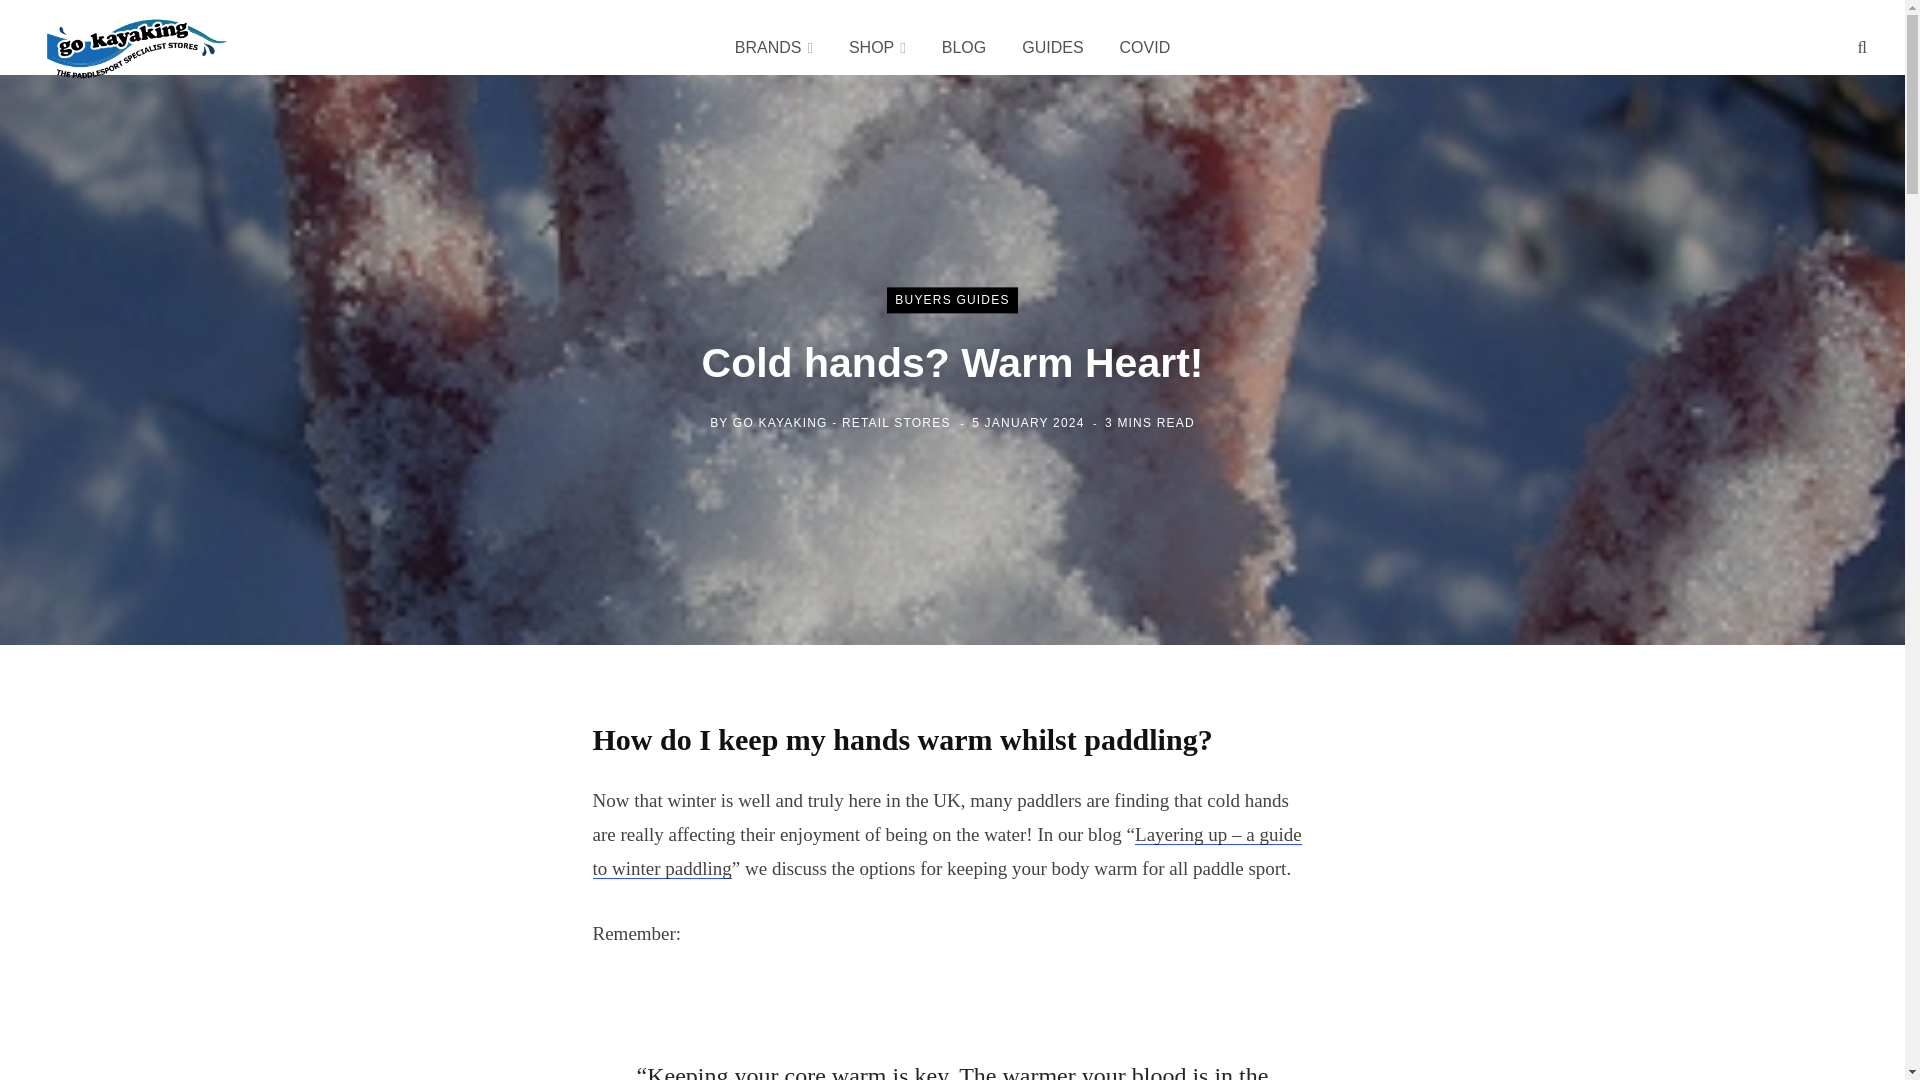 This screenshot has height=1080, width=1920. What do you see at coordinates (842, 423) in the screenshot?
I see `GO KAYAKING - RETAIL STORES` at bounding box center [842, 423].